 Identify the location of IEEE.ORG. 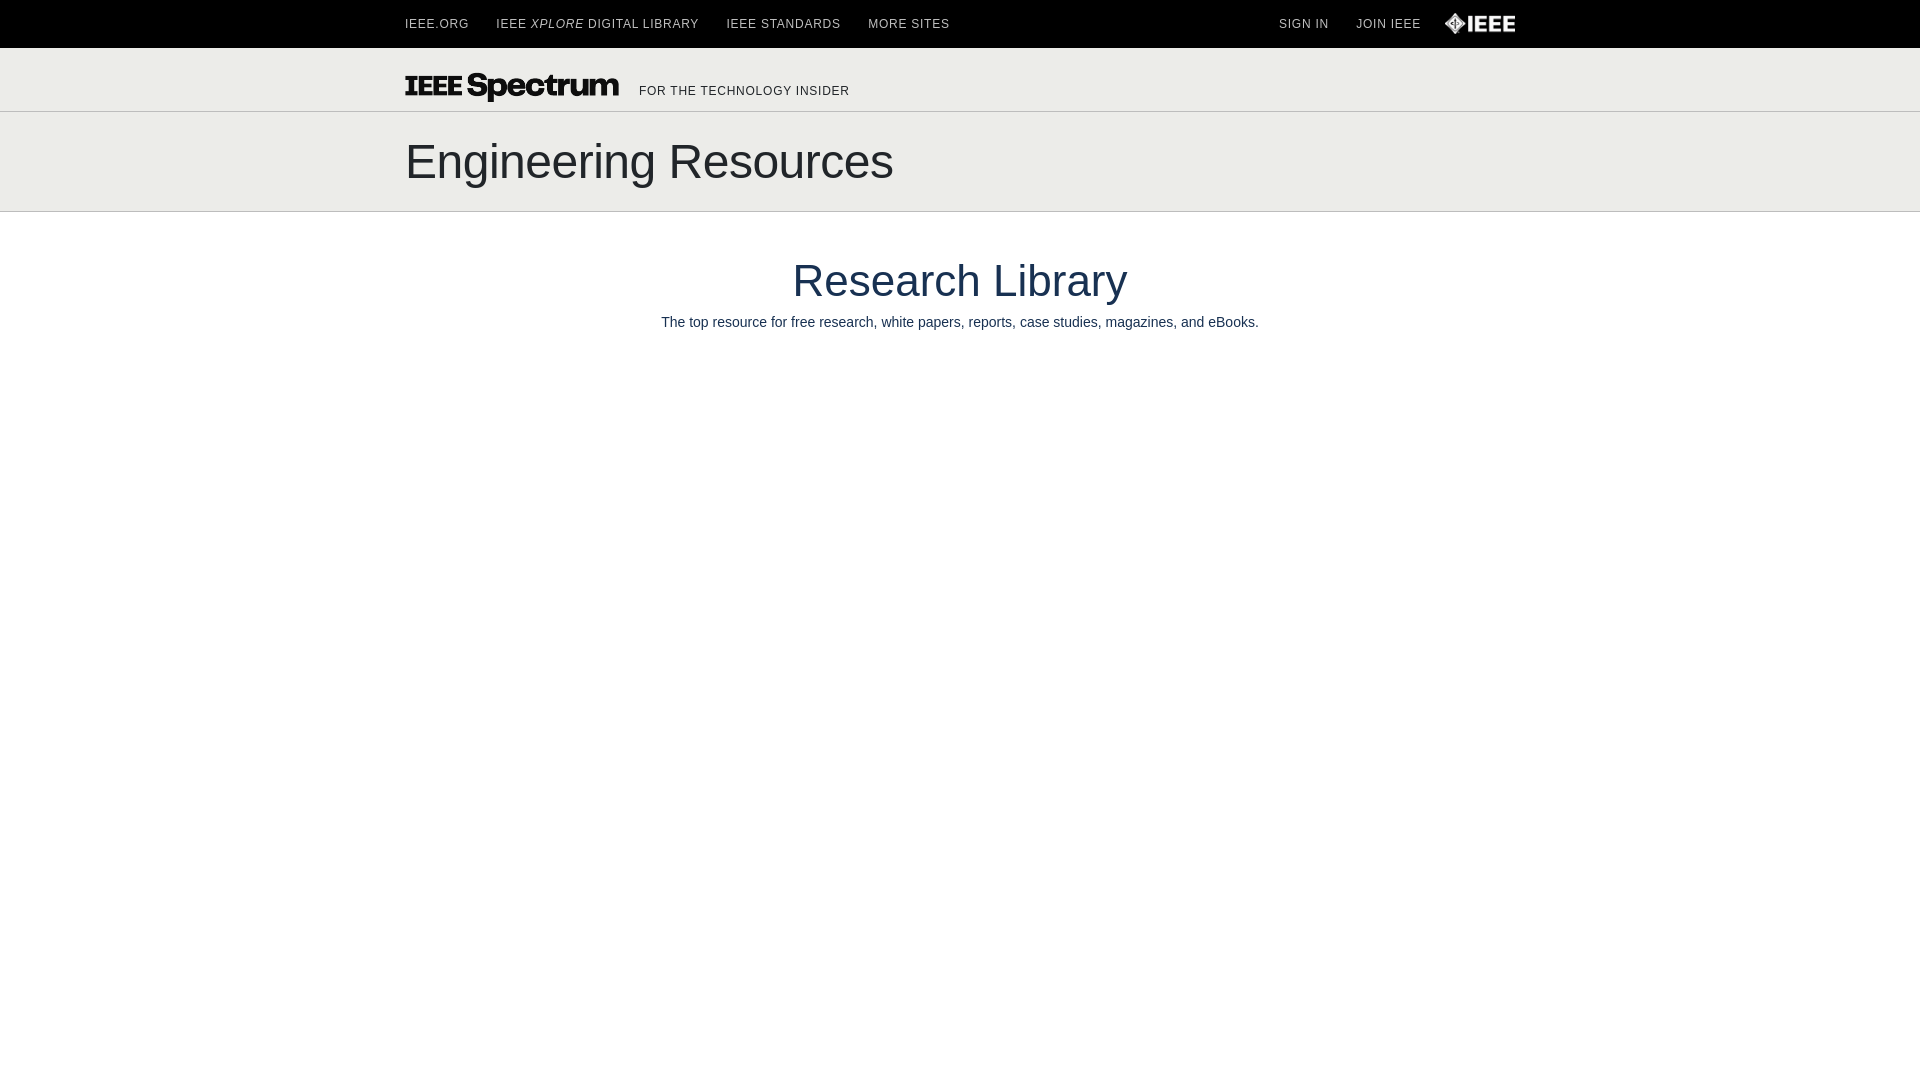
(436, 24).